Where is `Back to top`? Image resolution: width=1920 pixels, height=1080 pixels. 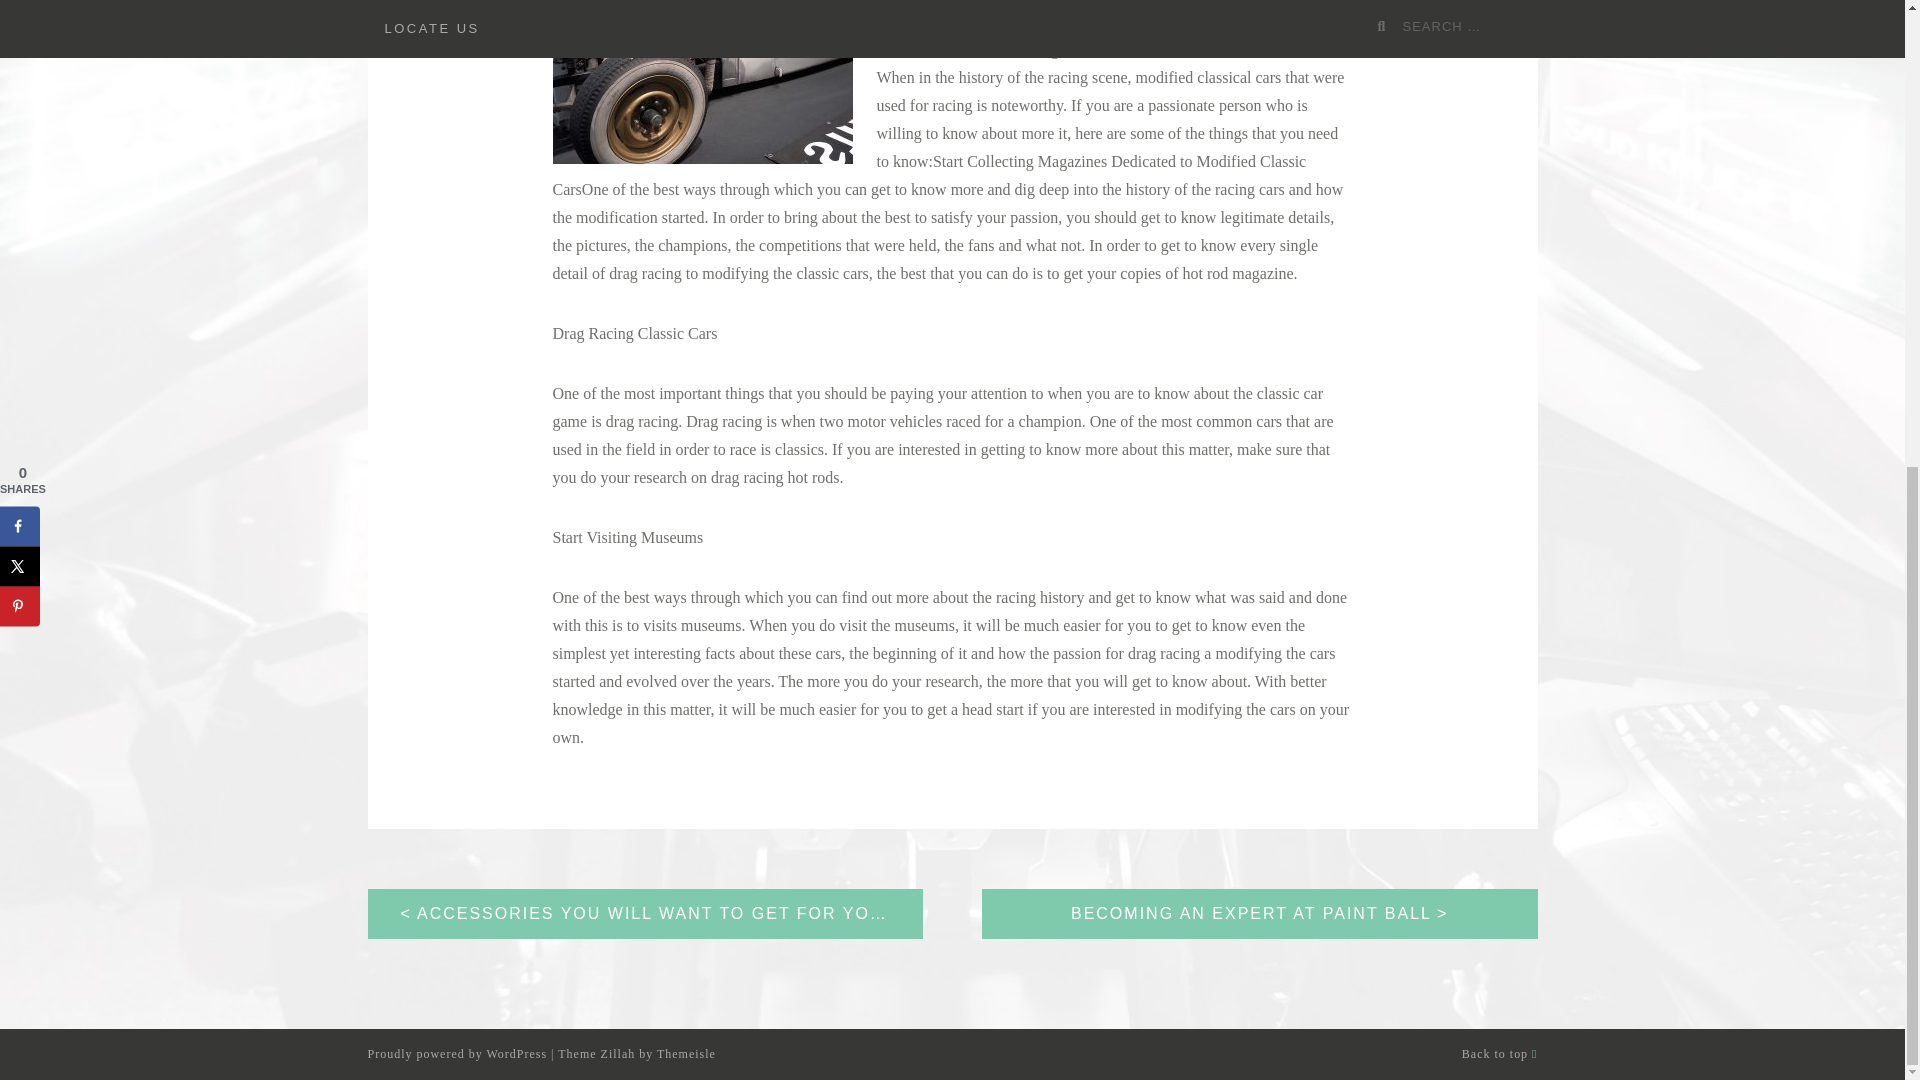 Back to top is located at coordinates (1499, 1053).